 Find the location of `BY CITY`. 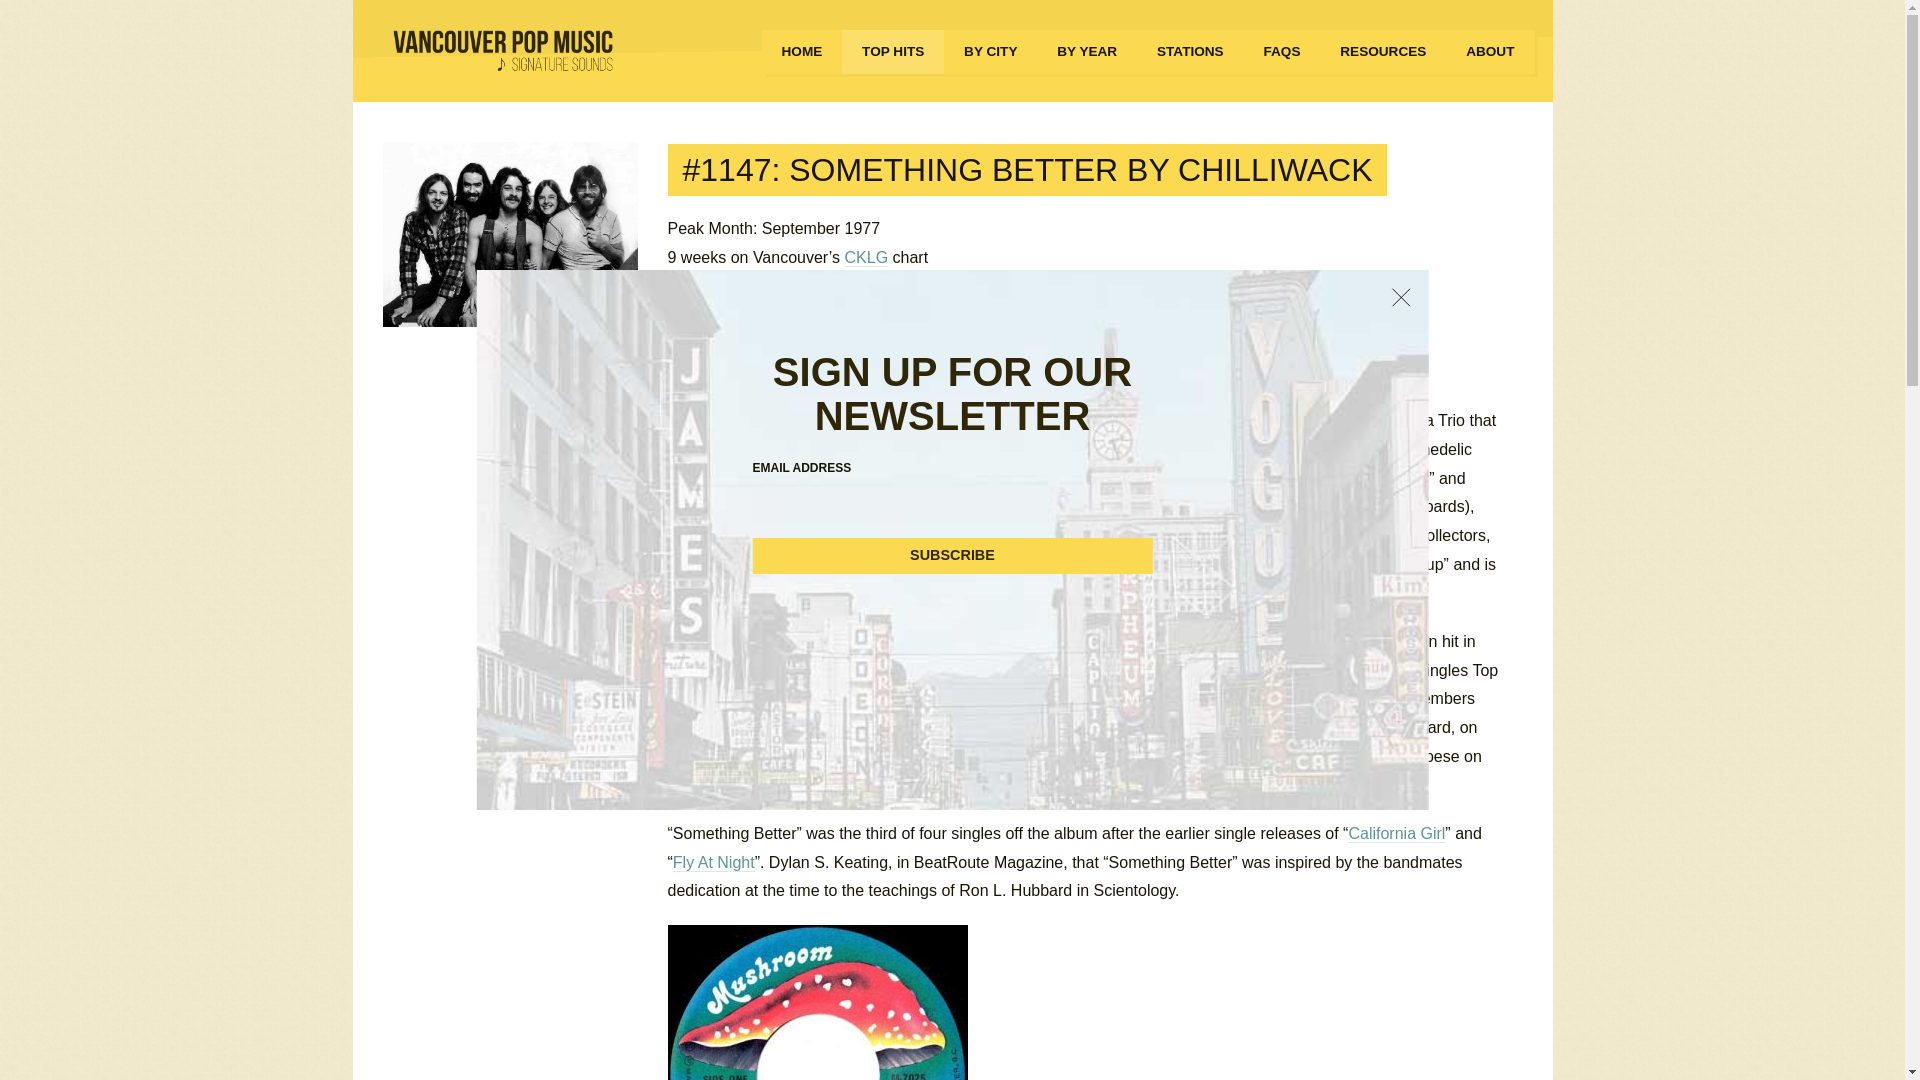

BY CITY is located at coordinates (990, 52).